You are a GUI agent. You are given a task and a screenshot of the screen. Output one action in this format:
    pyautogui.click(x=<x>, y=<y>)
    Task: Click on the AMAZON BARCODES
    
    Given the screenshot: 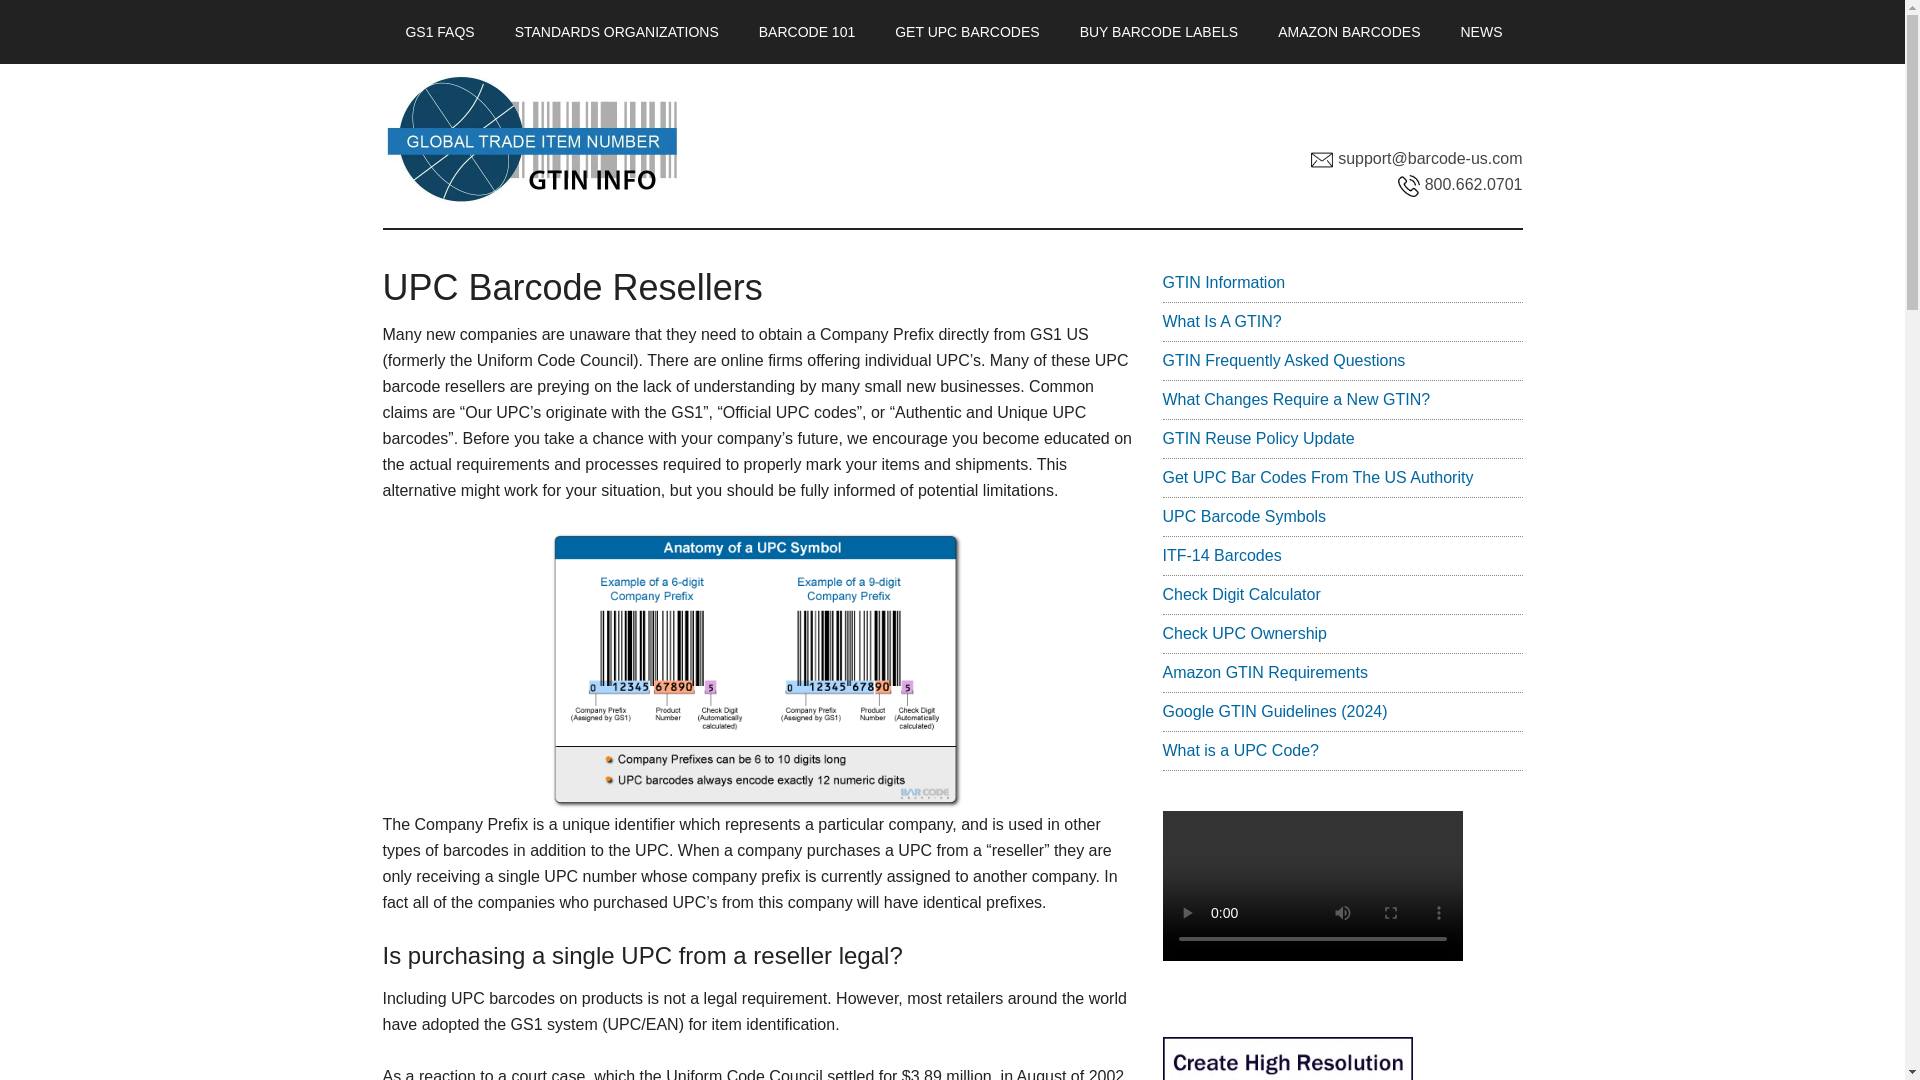 What is the action you would take?
    pyautogui.click(x=1348, y=32)
    